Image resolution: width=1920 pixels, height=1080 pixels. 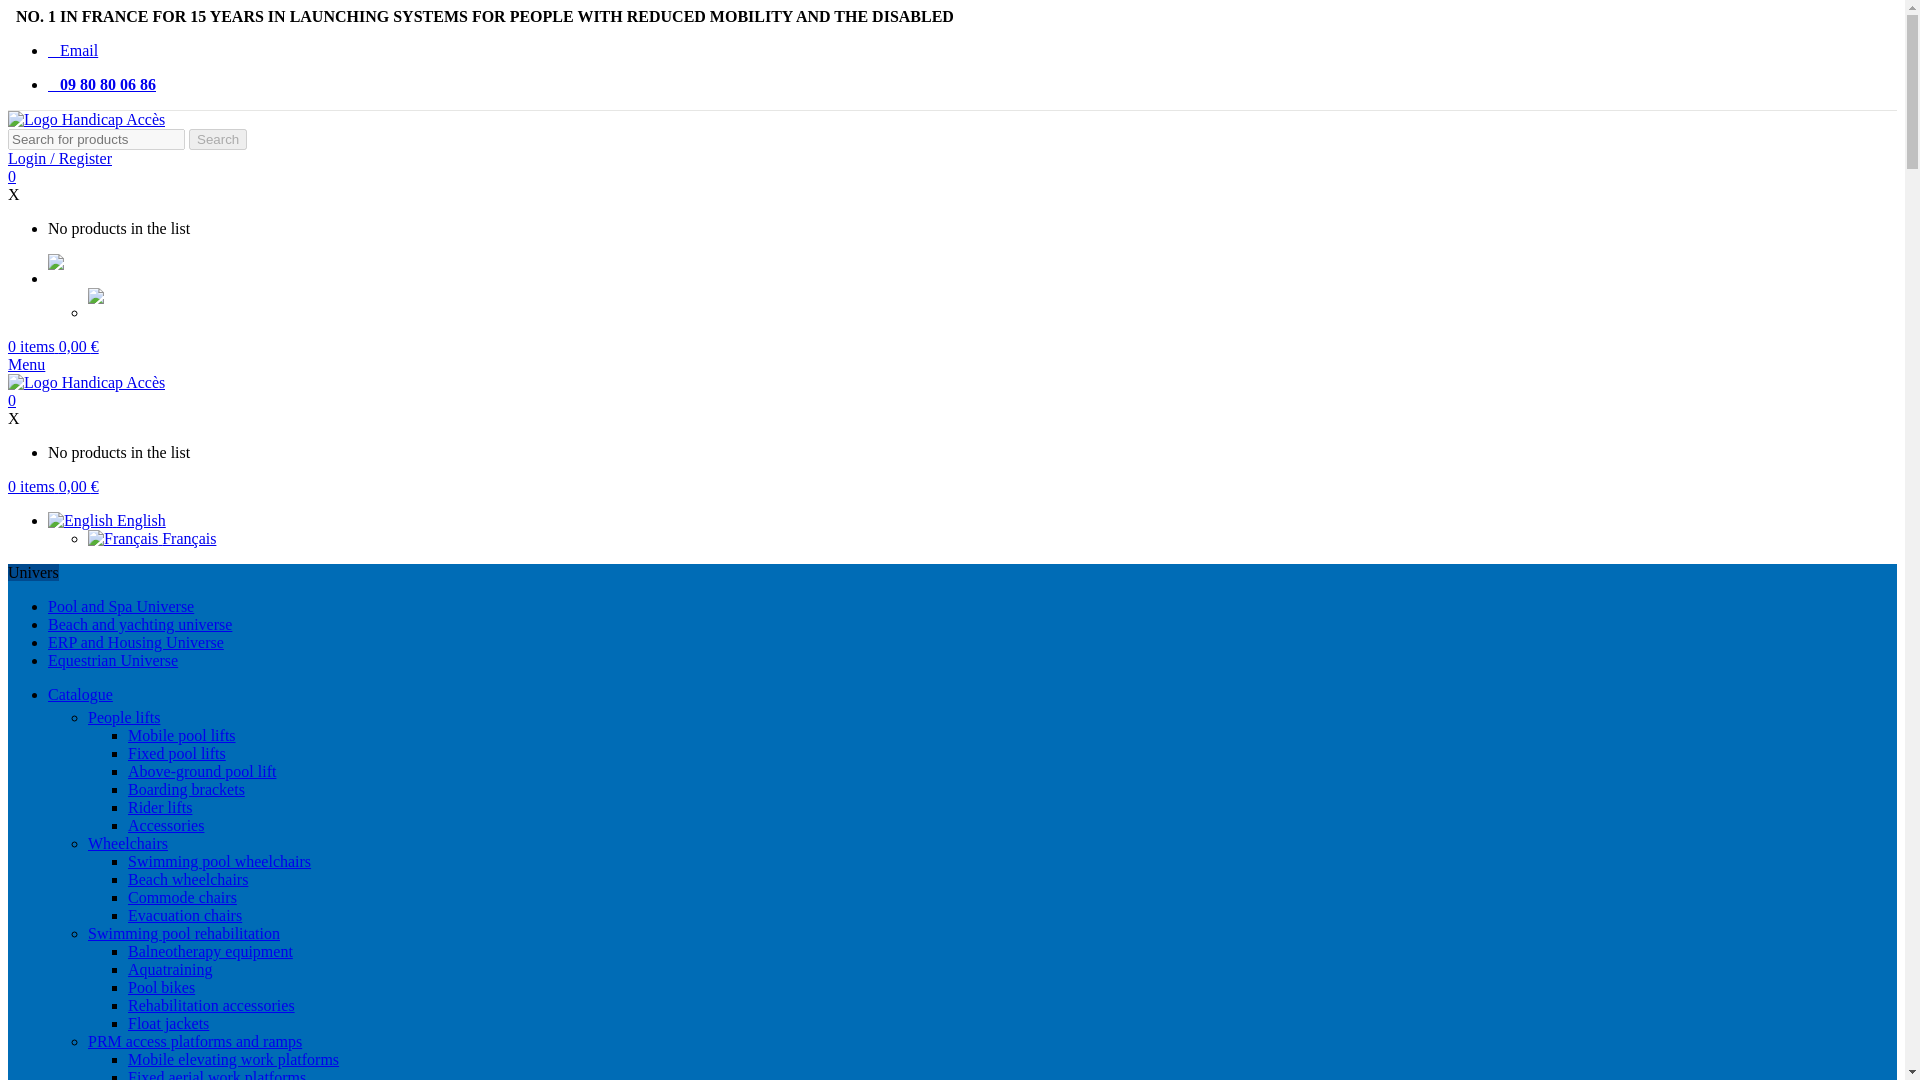 What do you see at coordinates (220, 862) in the screenshot?
I see `Swimming pool wheelchairs` at bounding box center [220, 862].